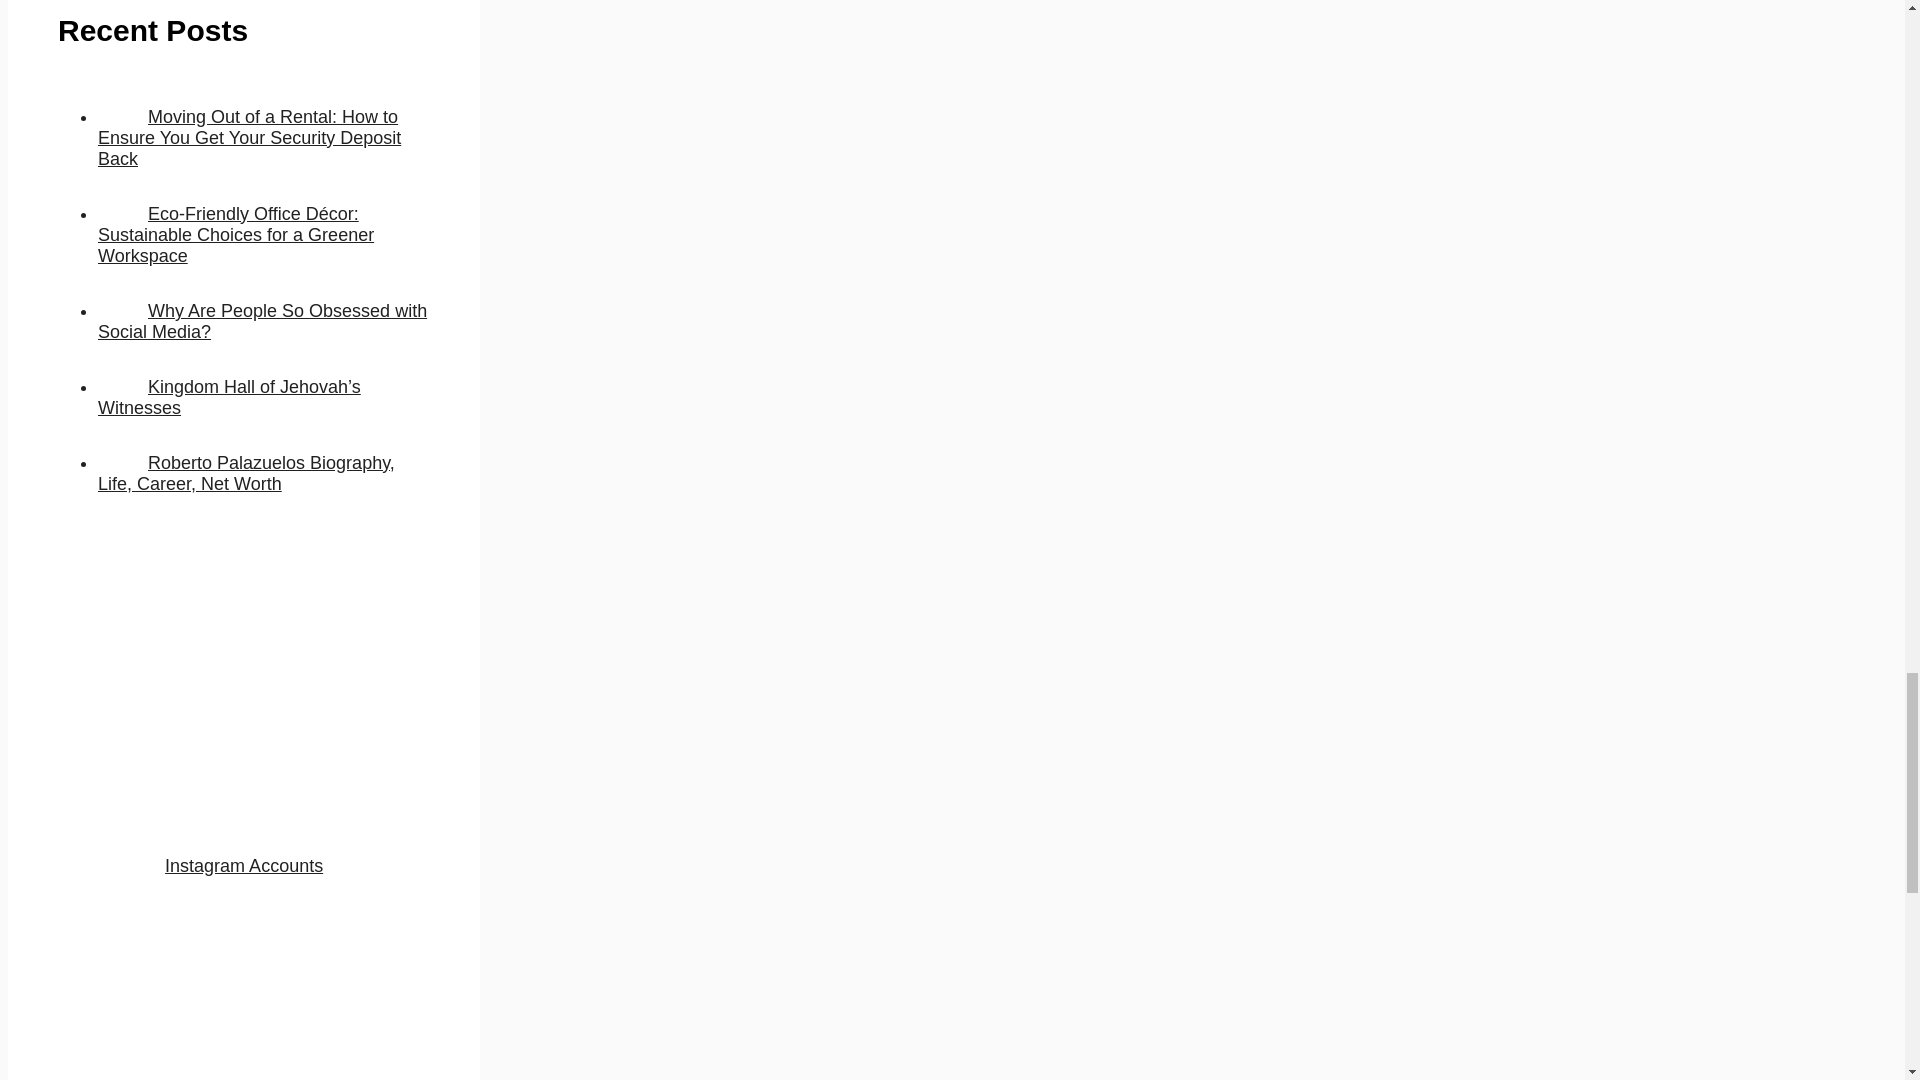  Describe the element at coordinates (246, 472) in the screenshot. I see `Roberto Palazuelos Biography, Life, Career, Net Worth` at that location.